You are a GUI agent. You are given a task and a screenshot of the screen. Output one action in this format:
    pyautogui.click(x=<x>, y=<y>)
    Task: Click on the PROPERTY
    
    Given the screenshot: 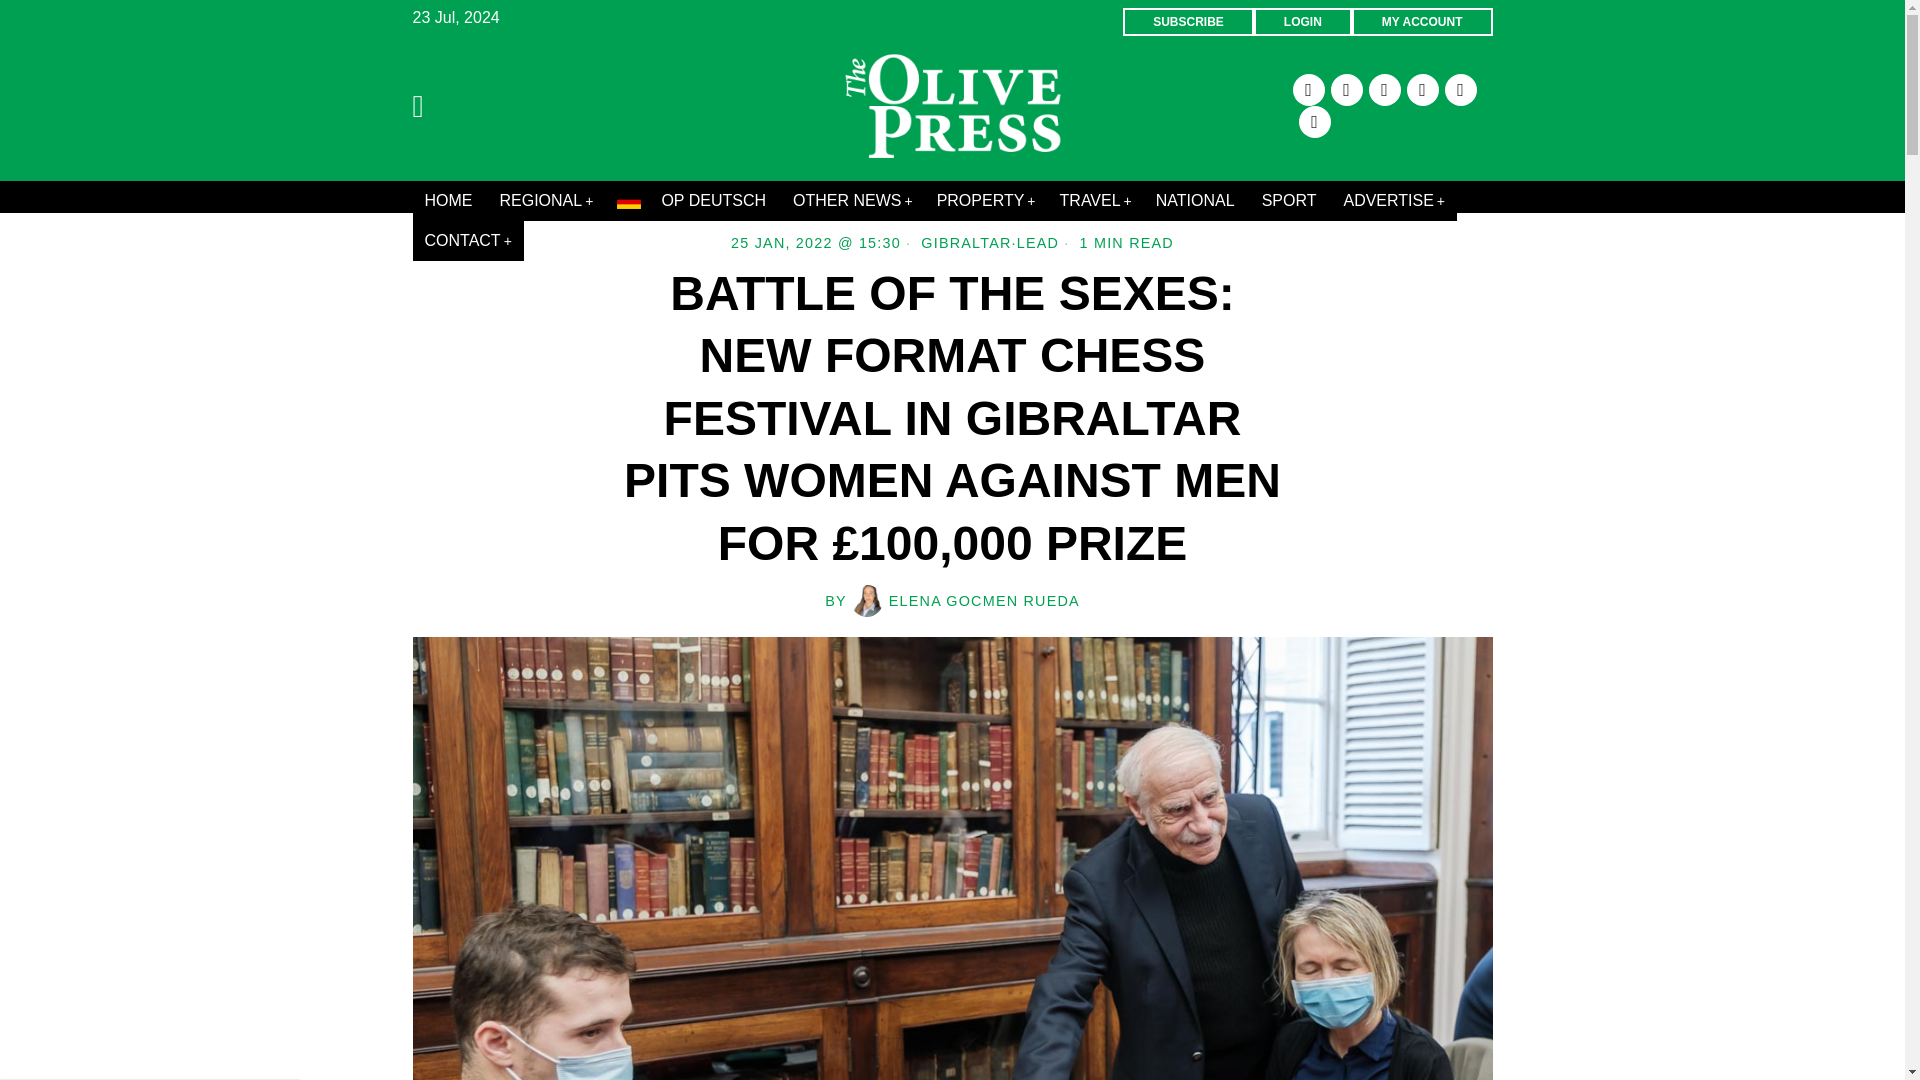 What is the action you would take?
    pyautogui.click(x=986, y=201)
    